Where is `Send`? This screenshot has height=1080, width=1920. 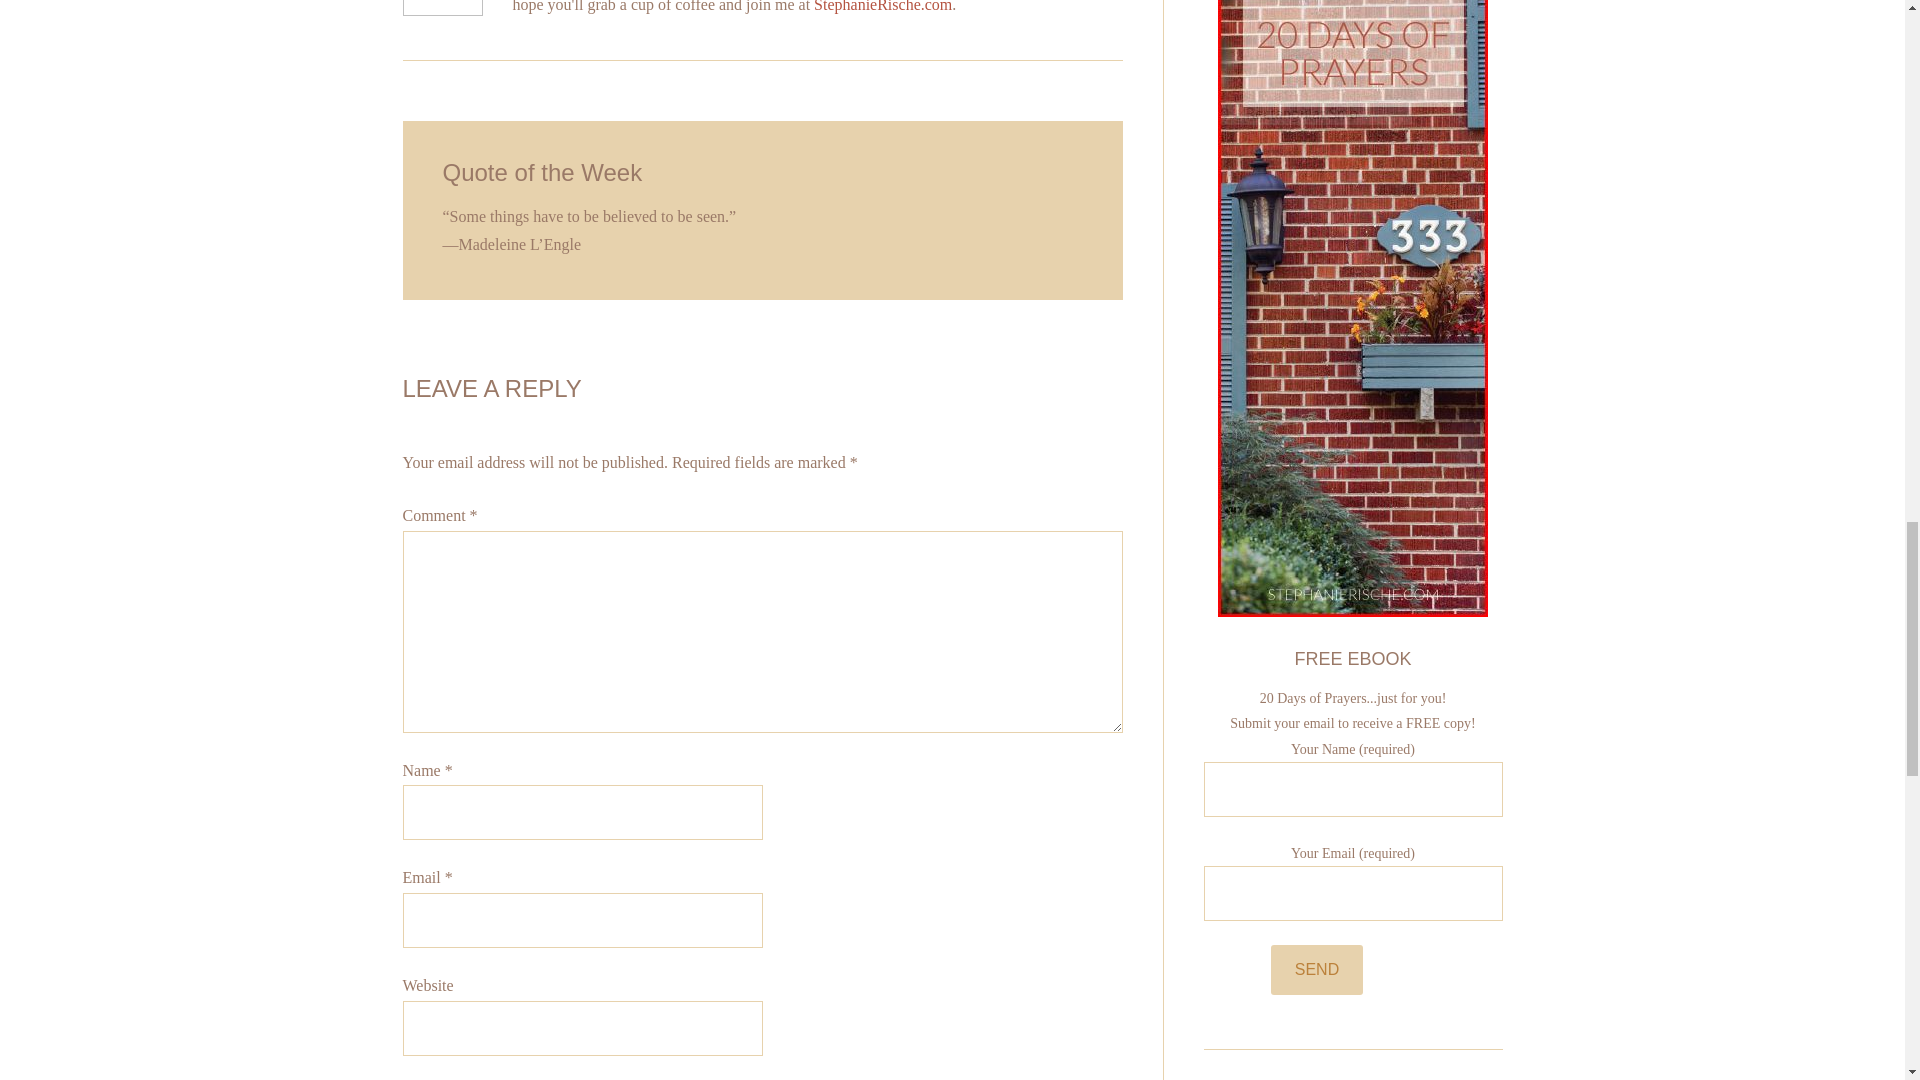 Send is located at coordinates (1317, 970).